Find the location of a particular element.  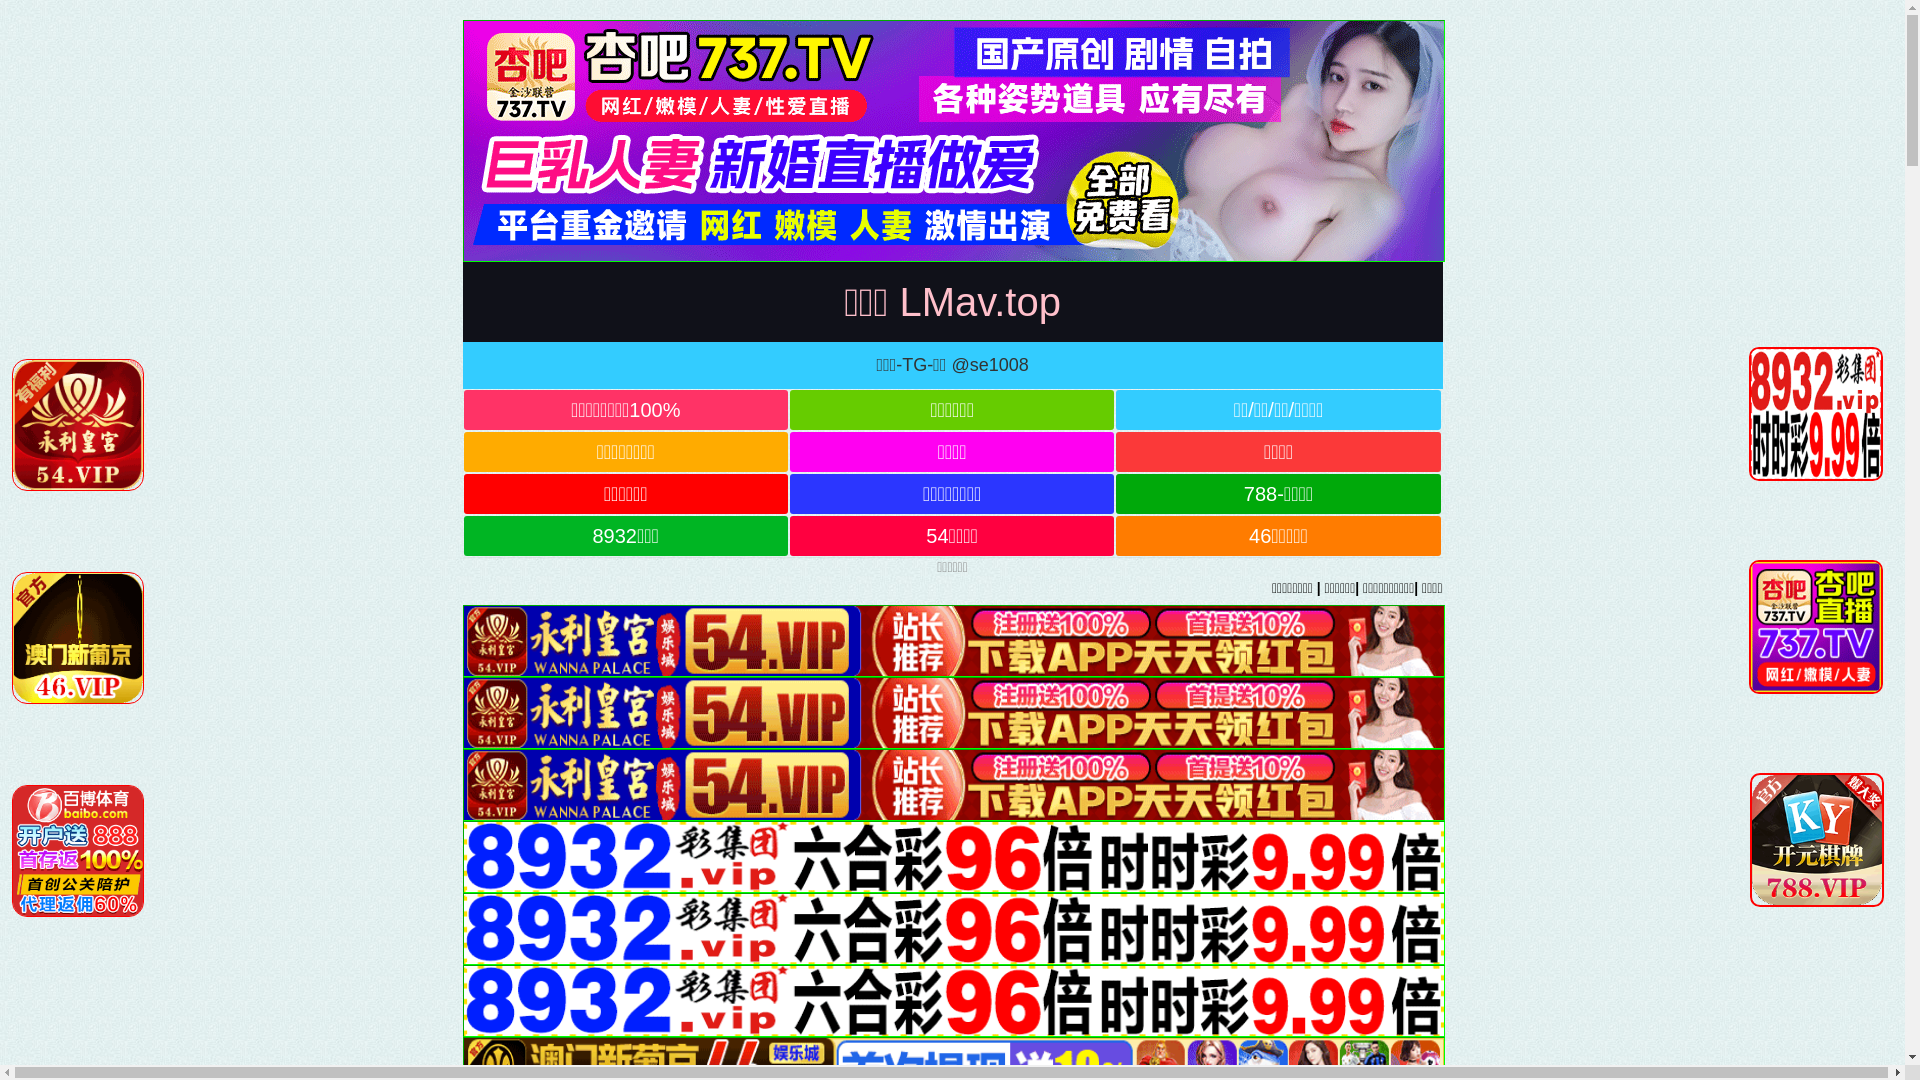

| is located at coordinates (514, 588).